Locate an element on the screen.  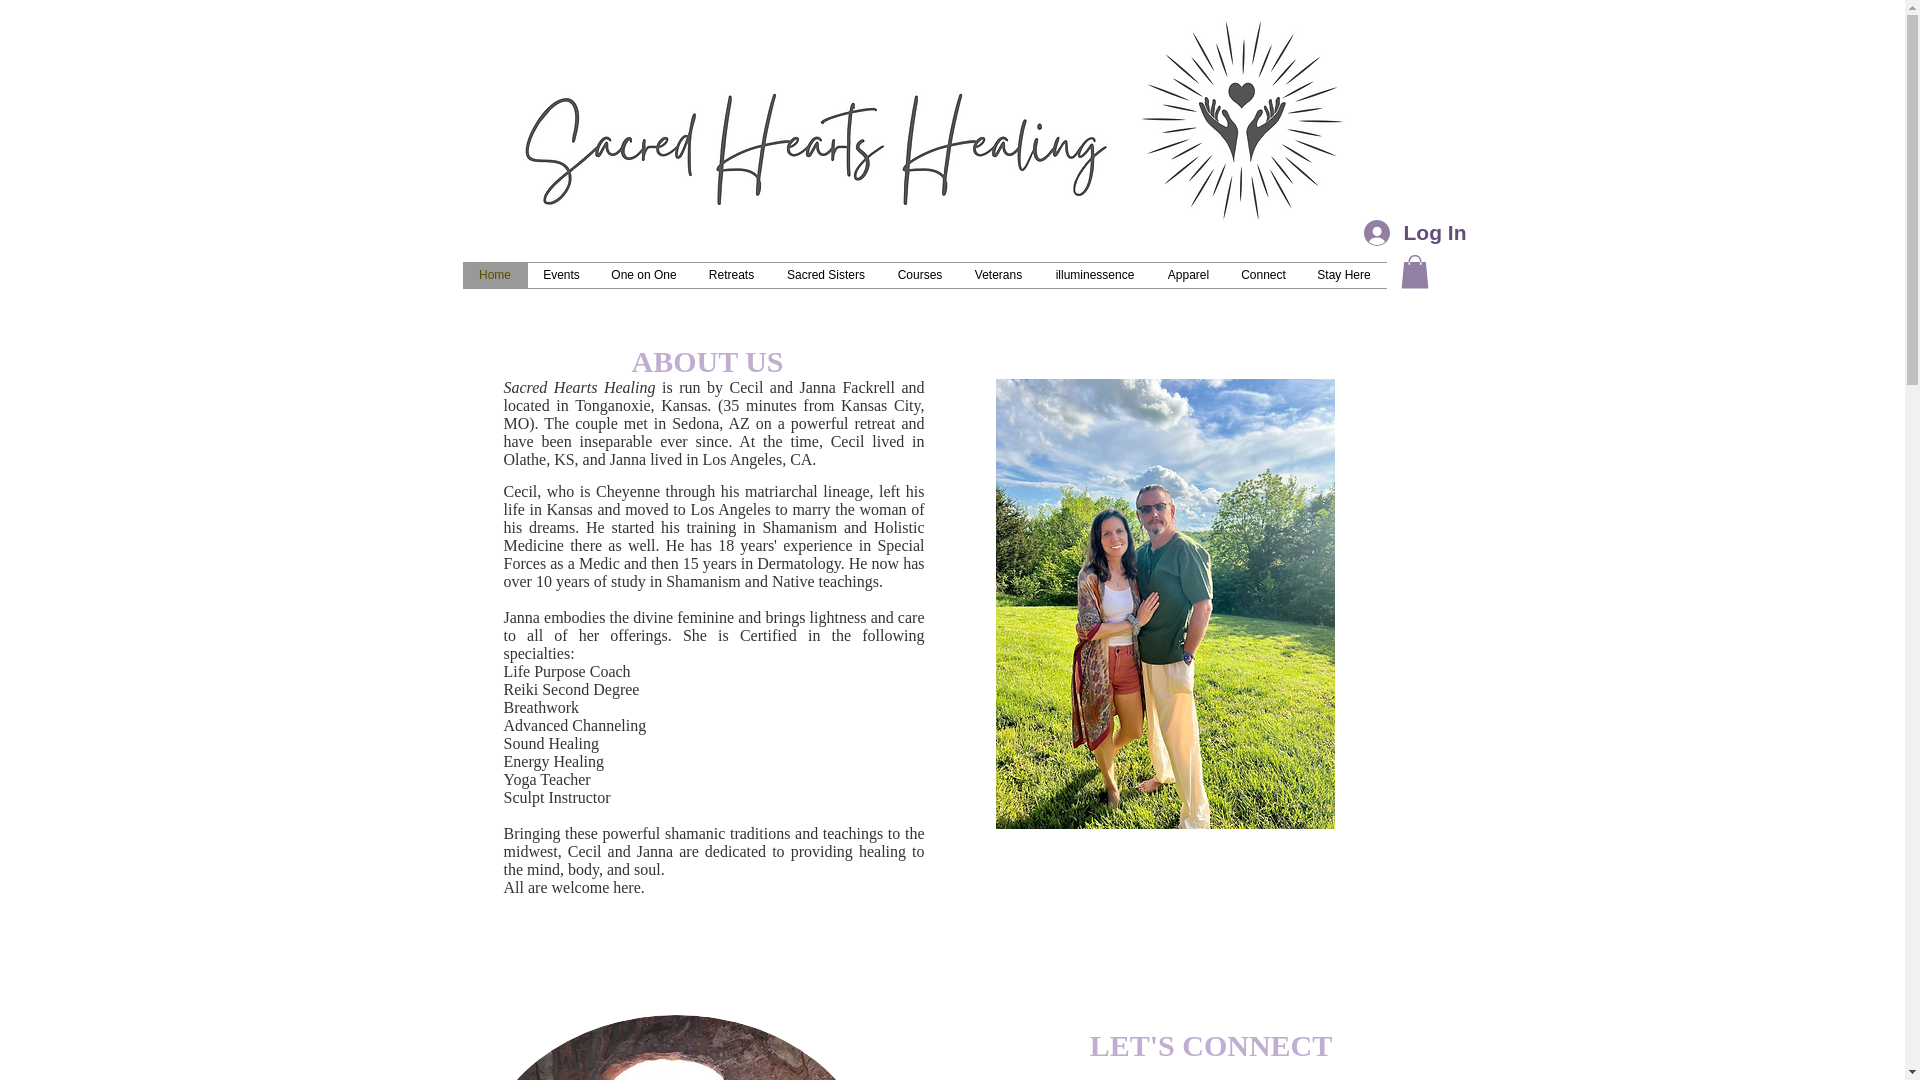
One on One is located at coordinates (644, 276).